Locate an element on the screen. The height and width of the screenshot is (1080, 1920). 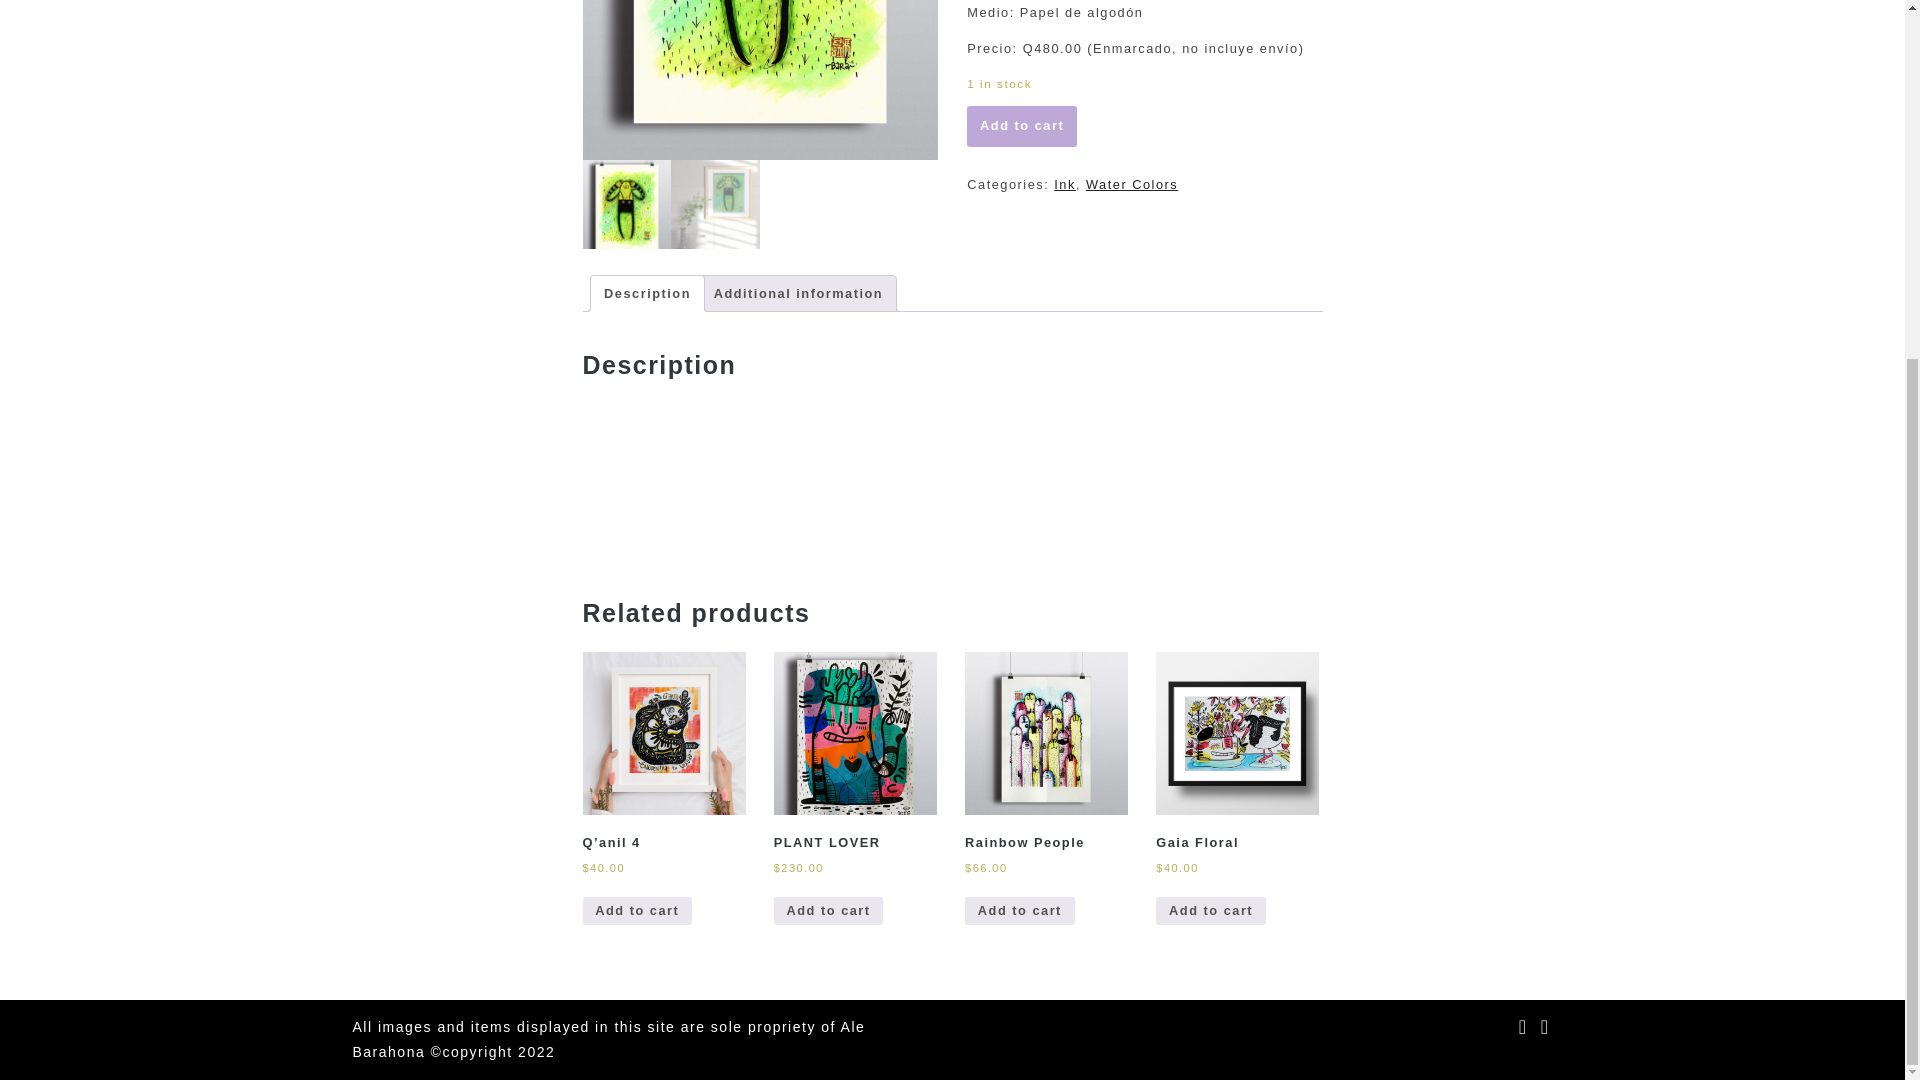
Add to cart is located at coordinates (1022, 126).